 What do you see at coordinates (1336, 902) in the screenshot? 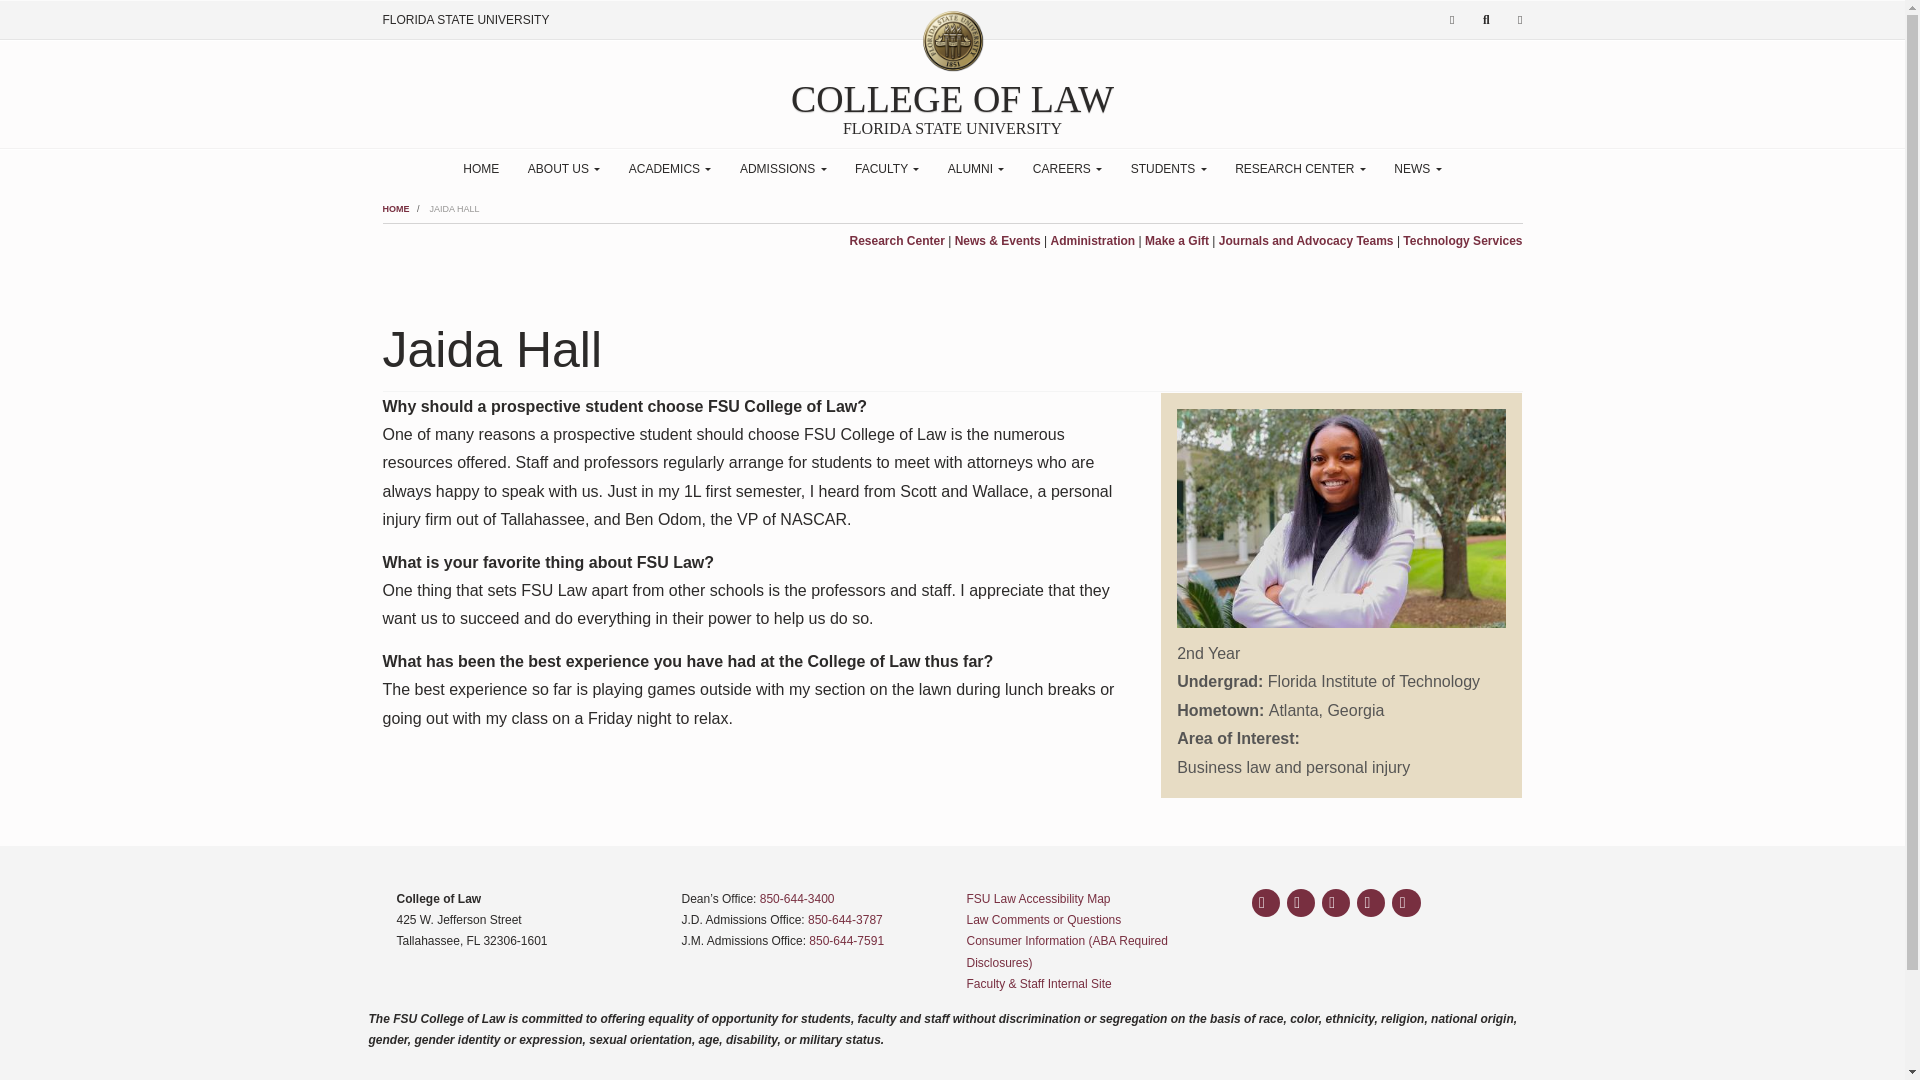
I see `Follow Florida State on Twitter` at bounding box center [1336, 902].